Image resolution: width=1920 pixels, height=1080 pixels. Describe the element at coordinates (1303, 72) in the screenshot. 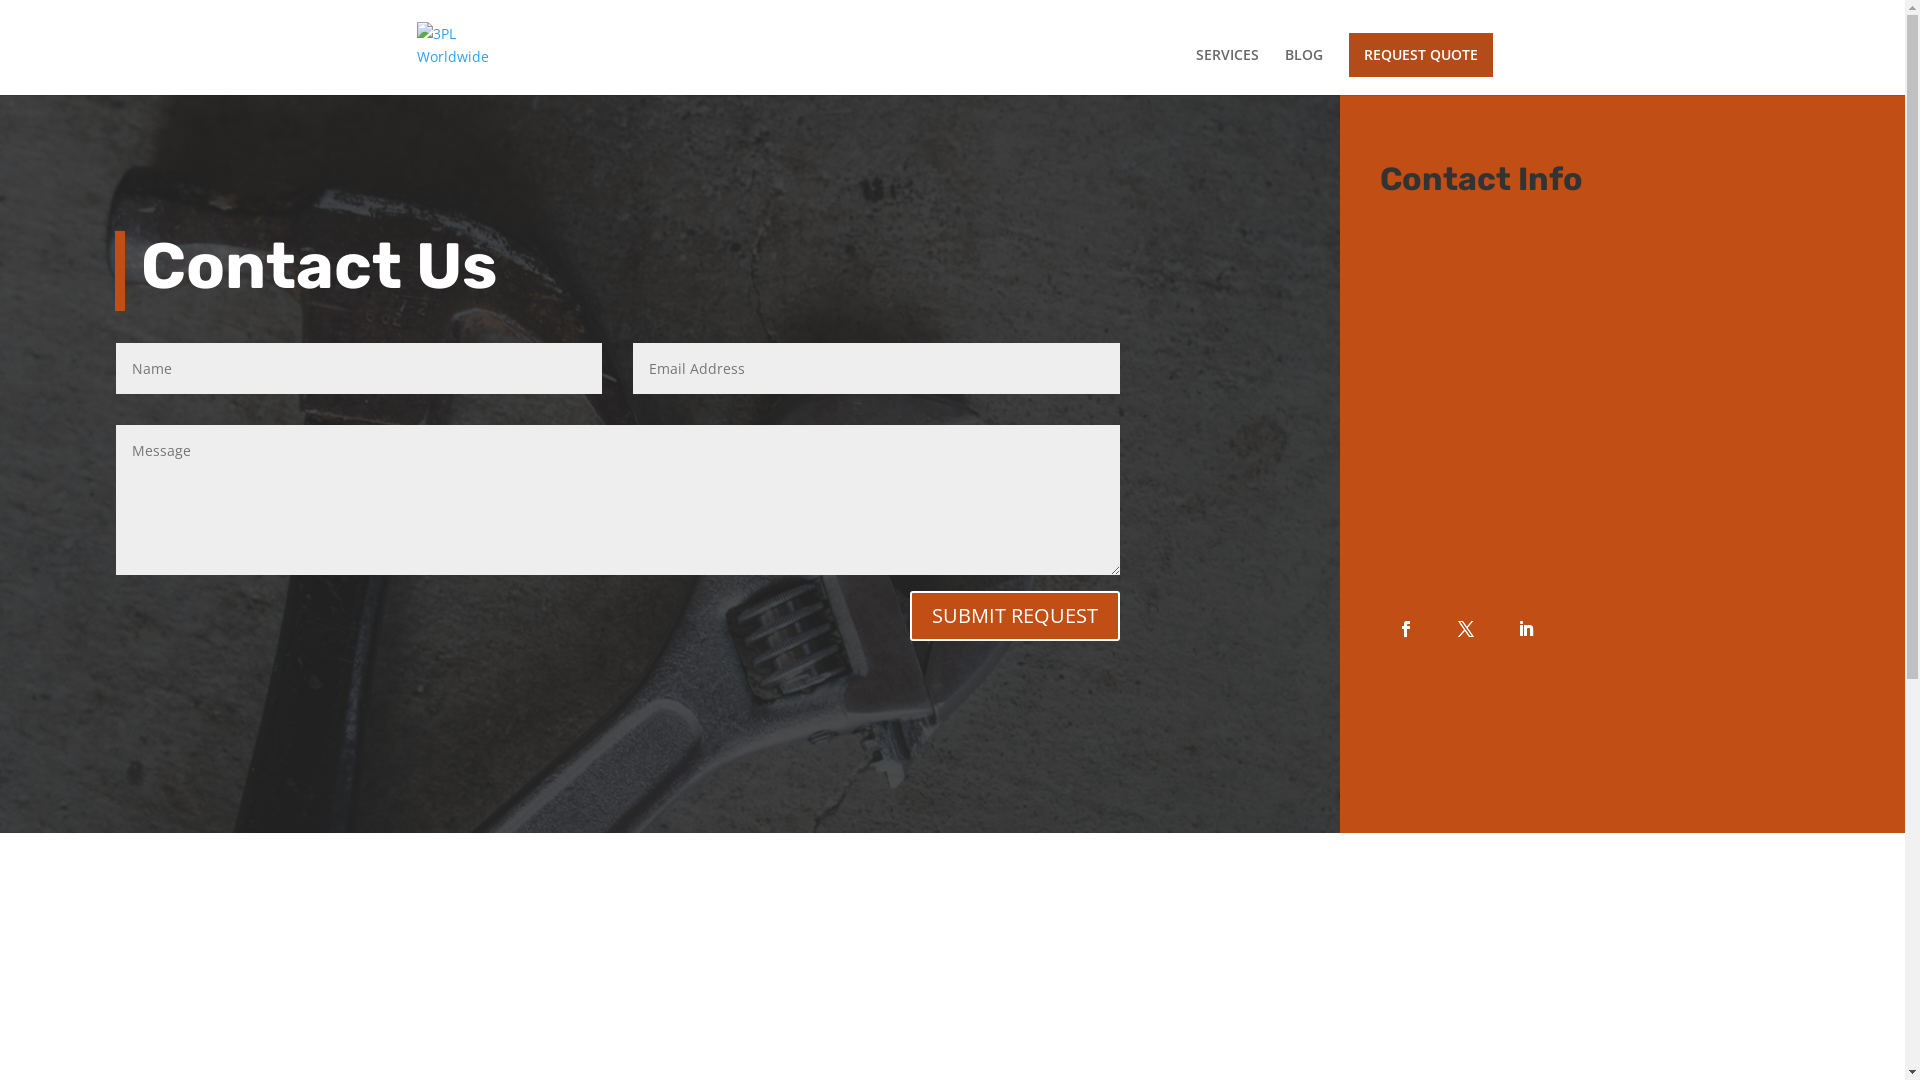

I see `BLOG` at that location.